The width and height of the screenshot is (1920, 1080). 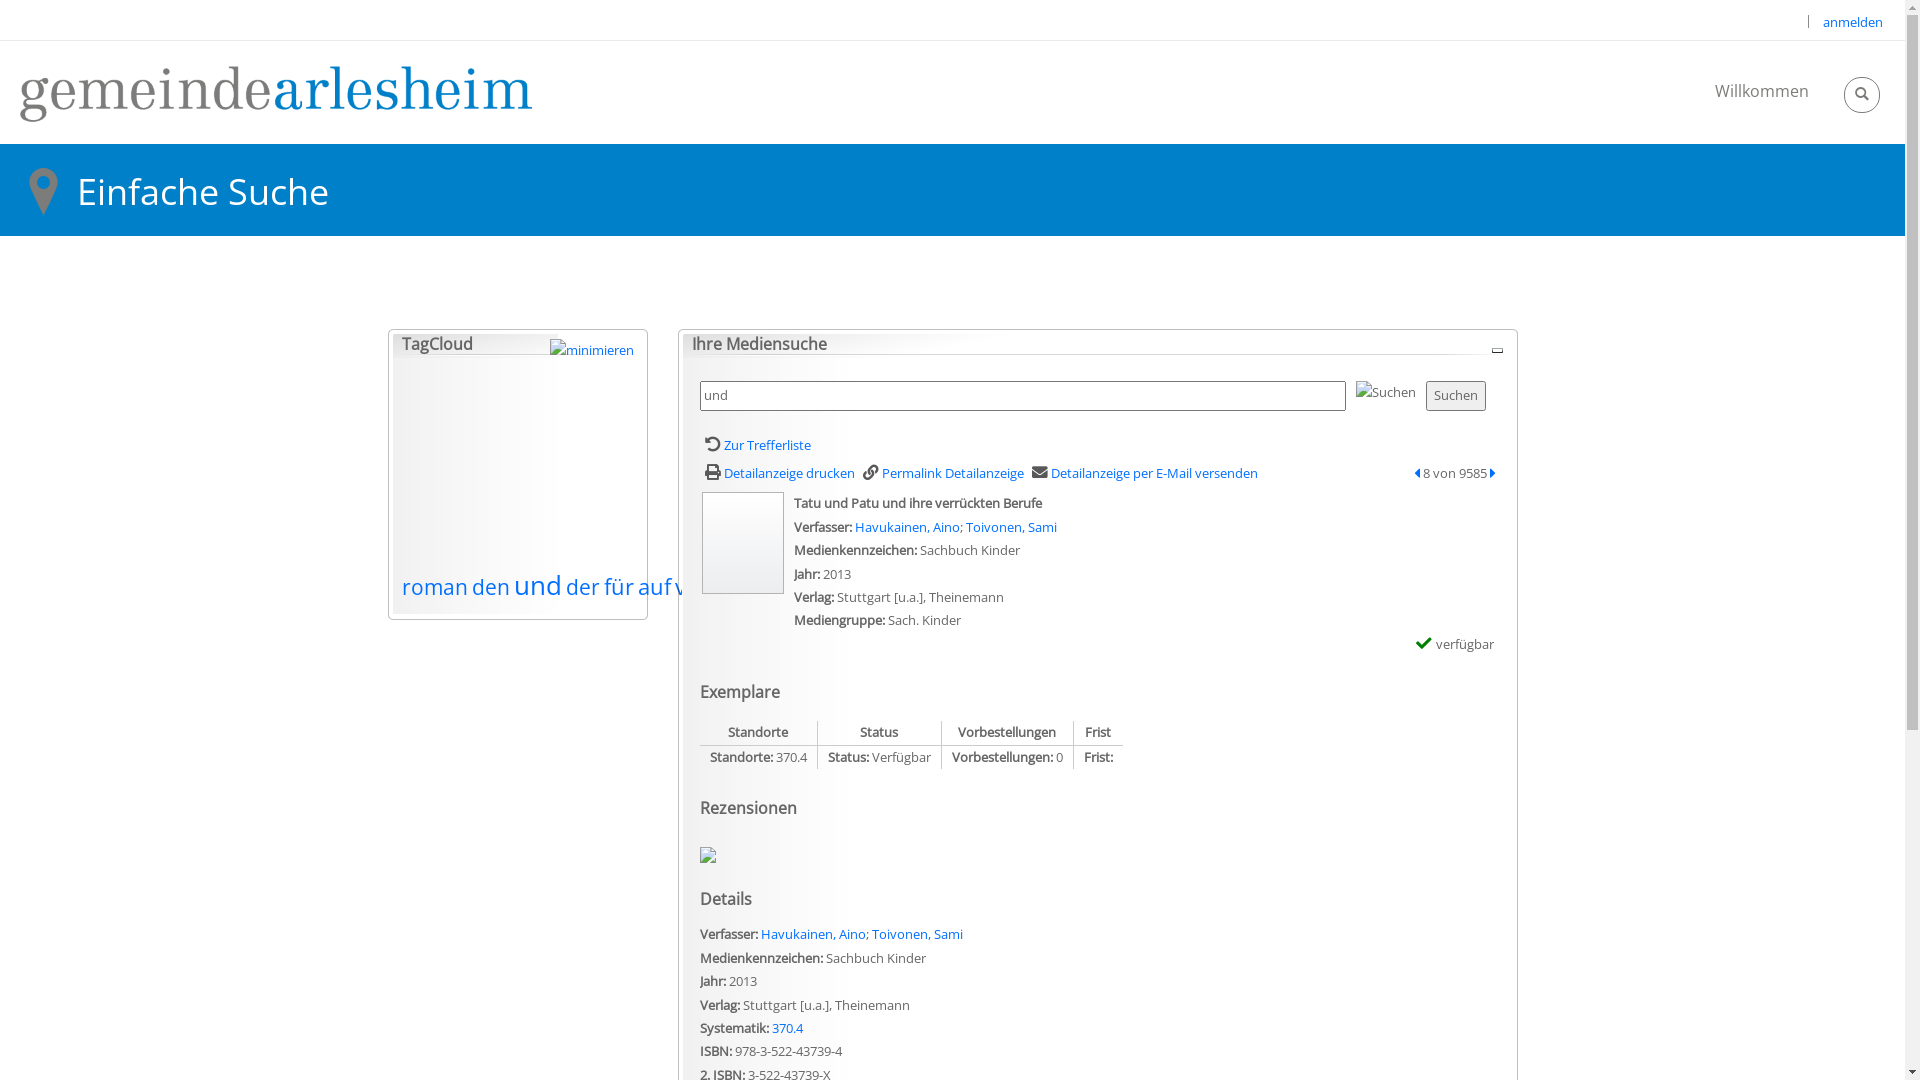 I want to click on Gemeindebibliothek Arlesheim, so click(x=276, y=92).